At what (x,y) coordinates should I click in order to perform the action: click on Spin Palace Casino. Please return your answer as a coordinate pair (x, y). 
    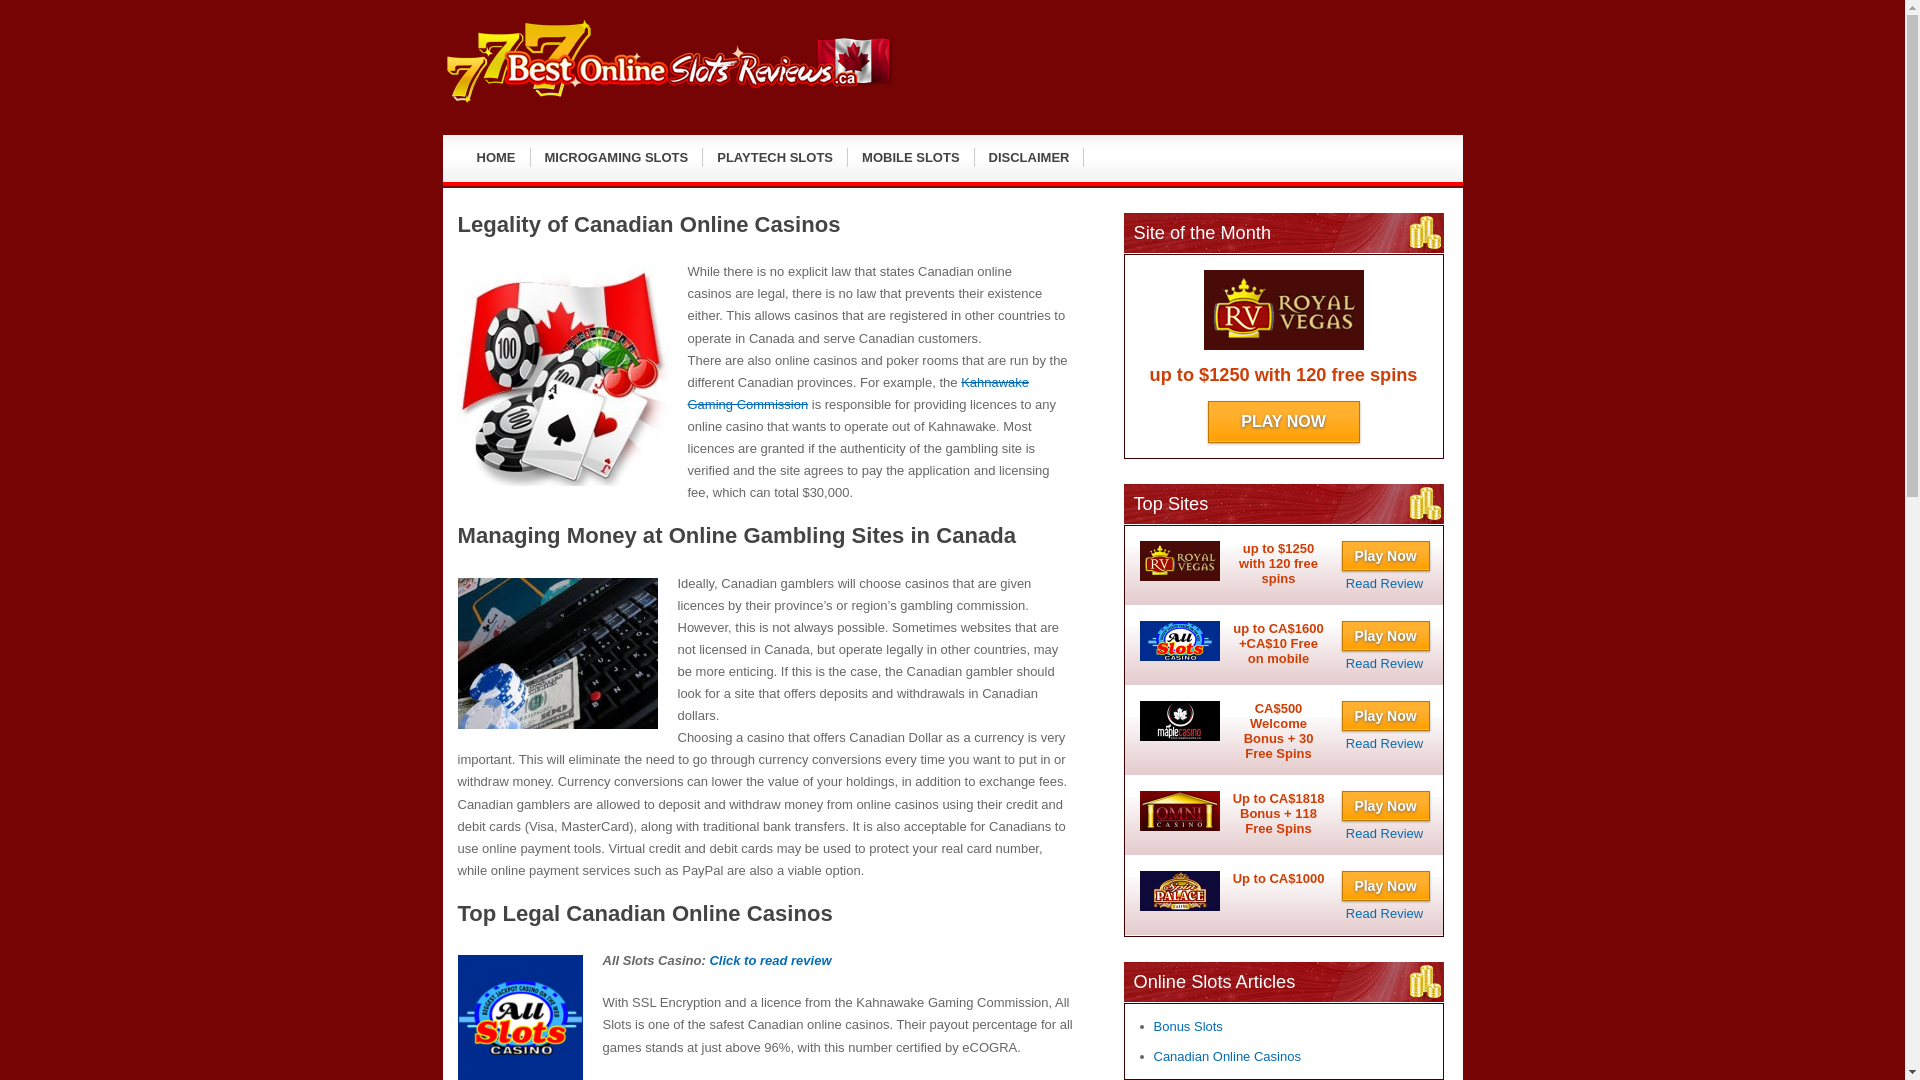
    Looking at the image, I should click on (1384, 914).